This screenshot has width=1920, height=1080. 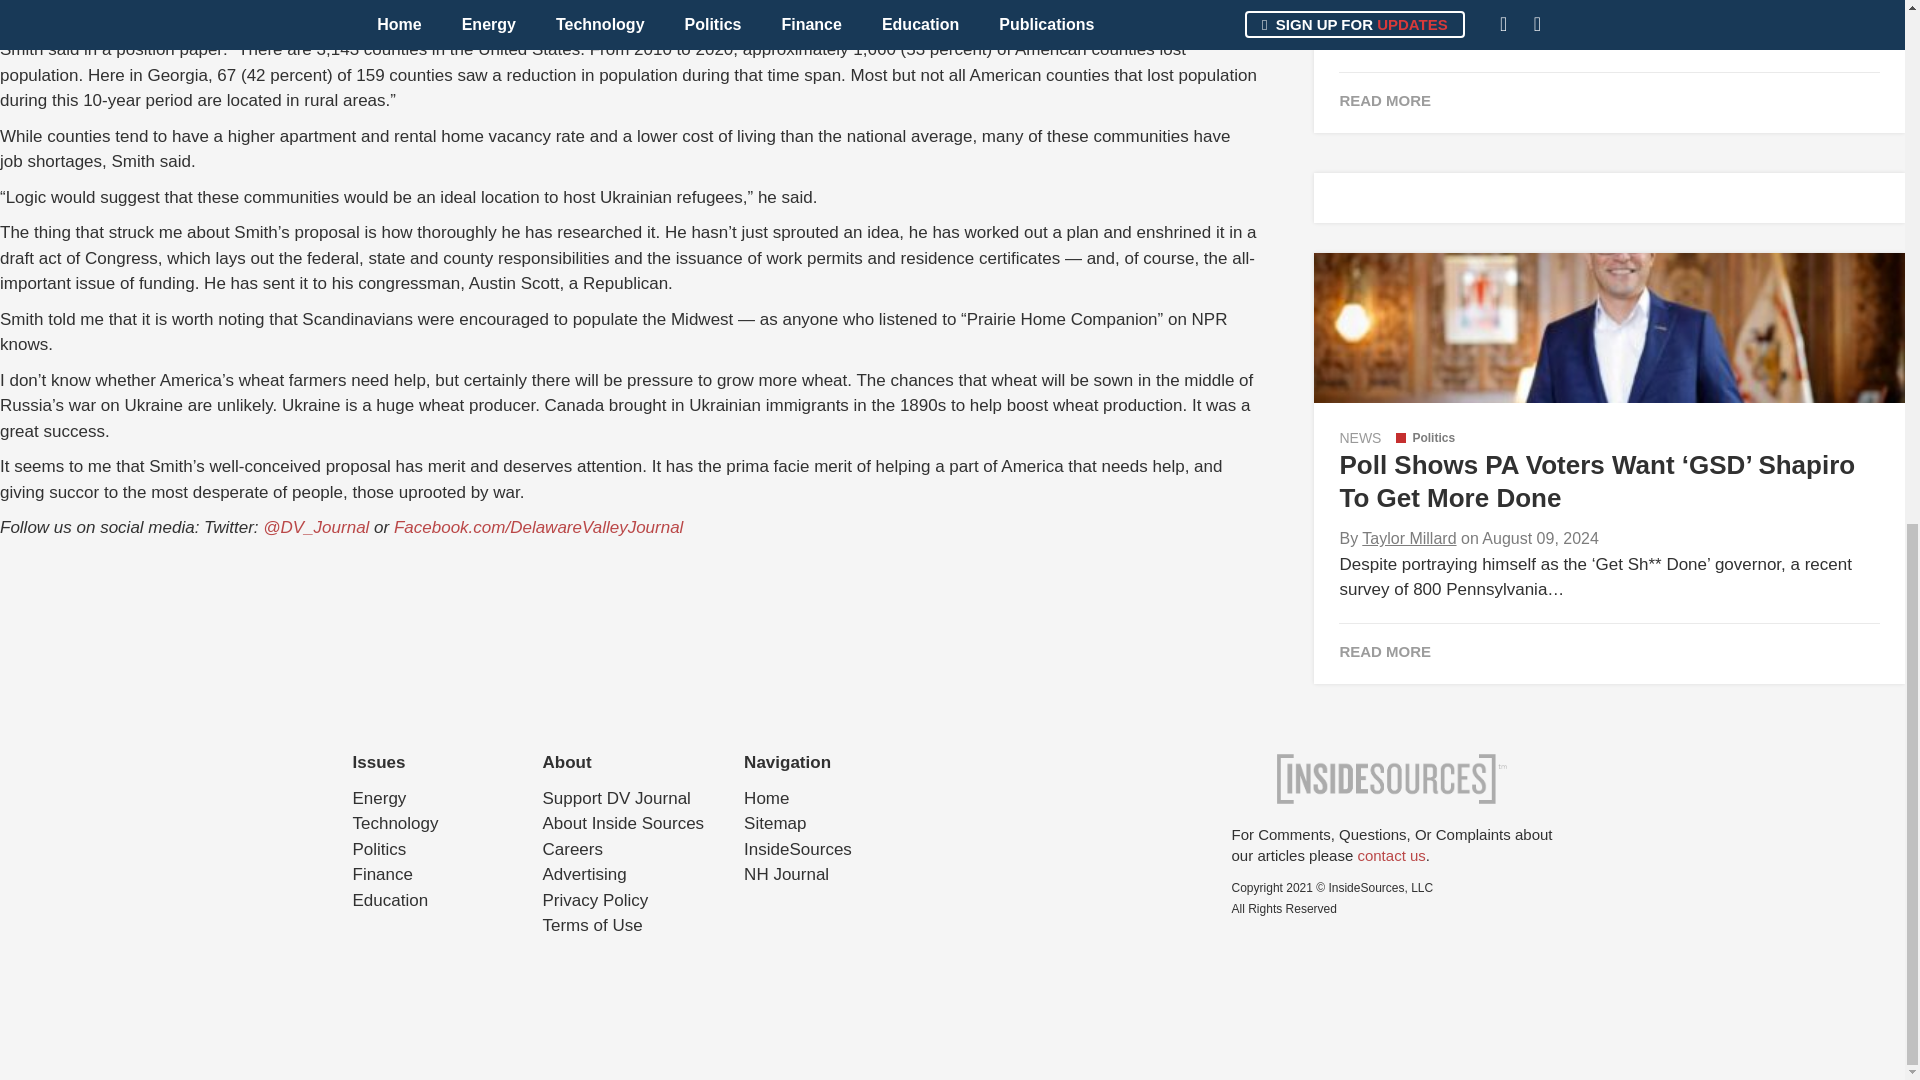 What do you see at coordinates (382, 874) in the screenshot?
I see `Finance` at bounding box center [382, 874].